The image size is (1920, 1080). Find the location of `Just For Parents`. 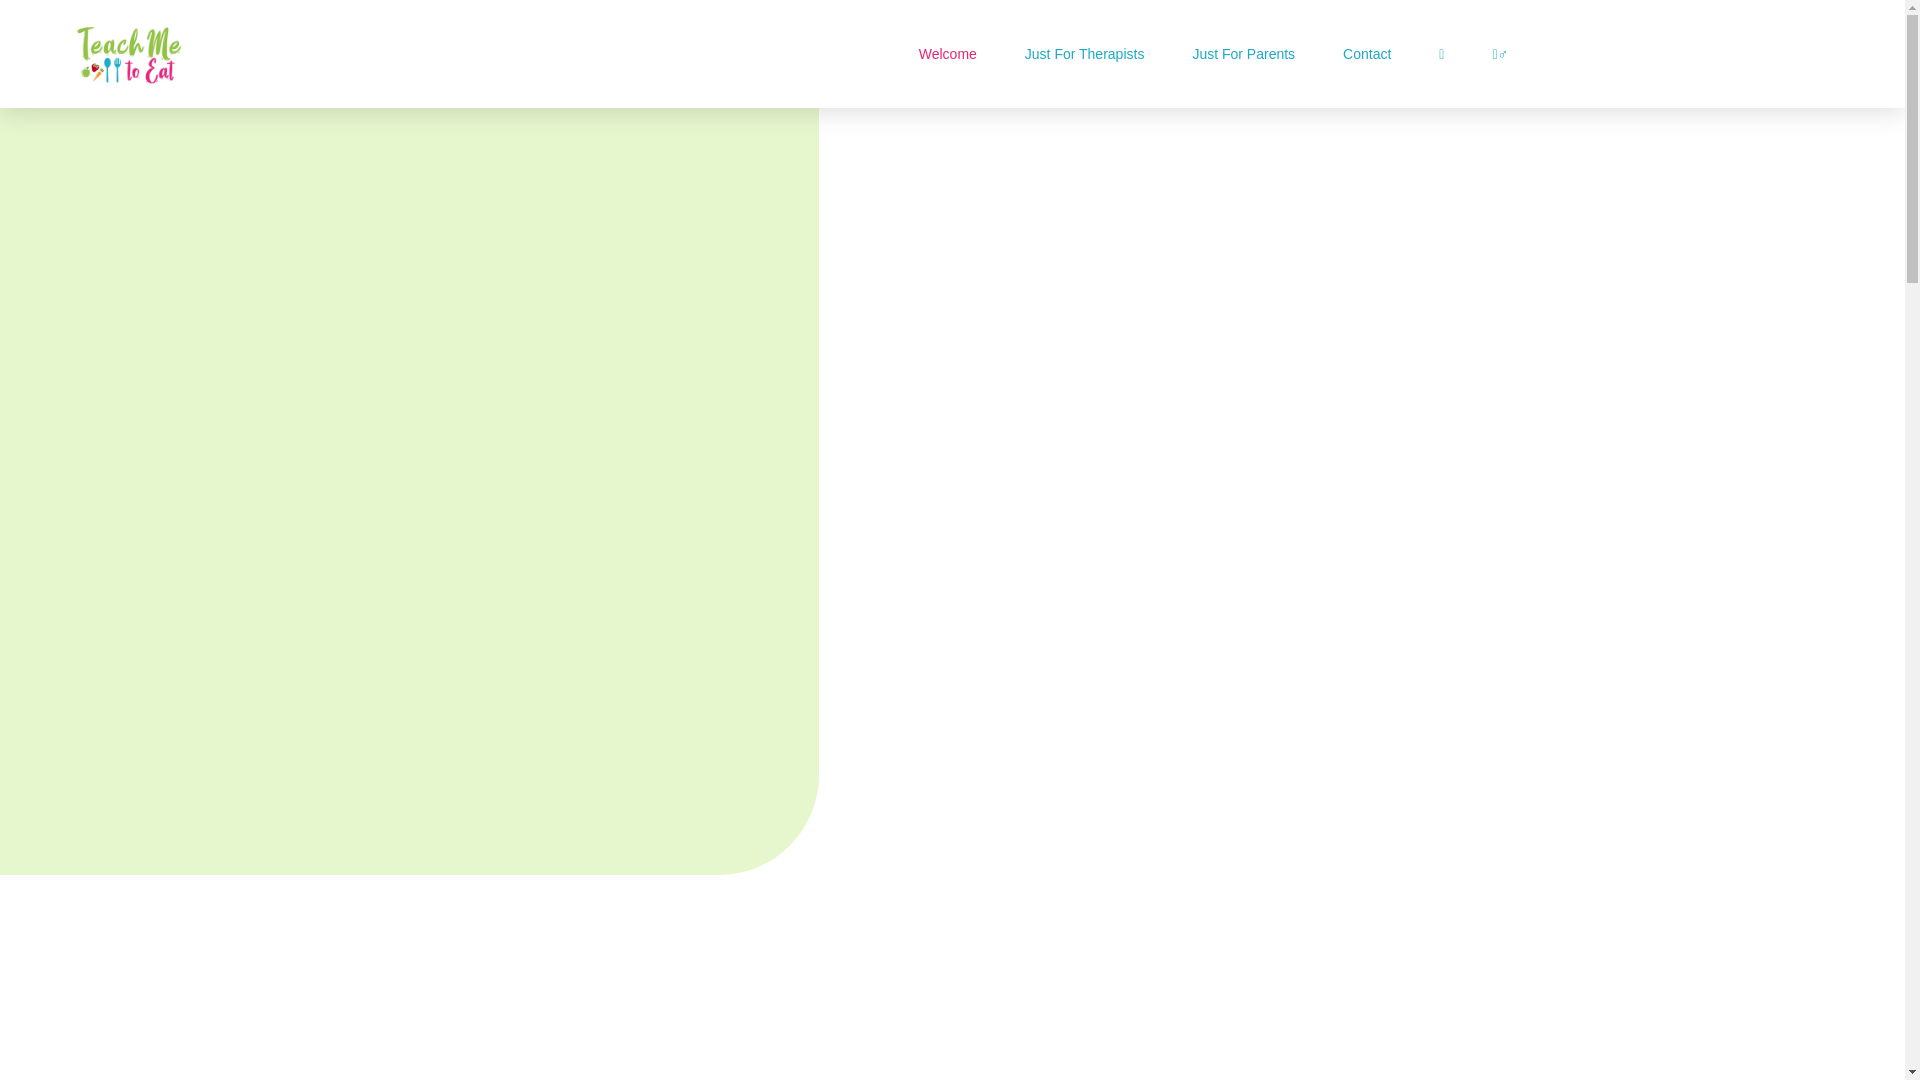

Just For Parents is located at coordinates (1243, 54).